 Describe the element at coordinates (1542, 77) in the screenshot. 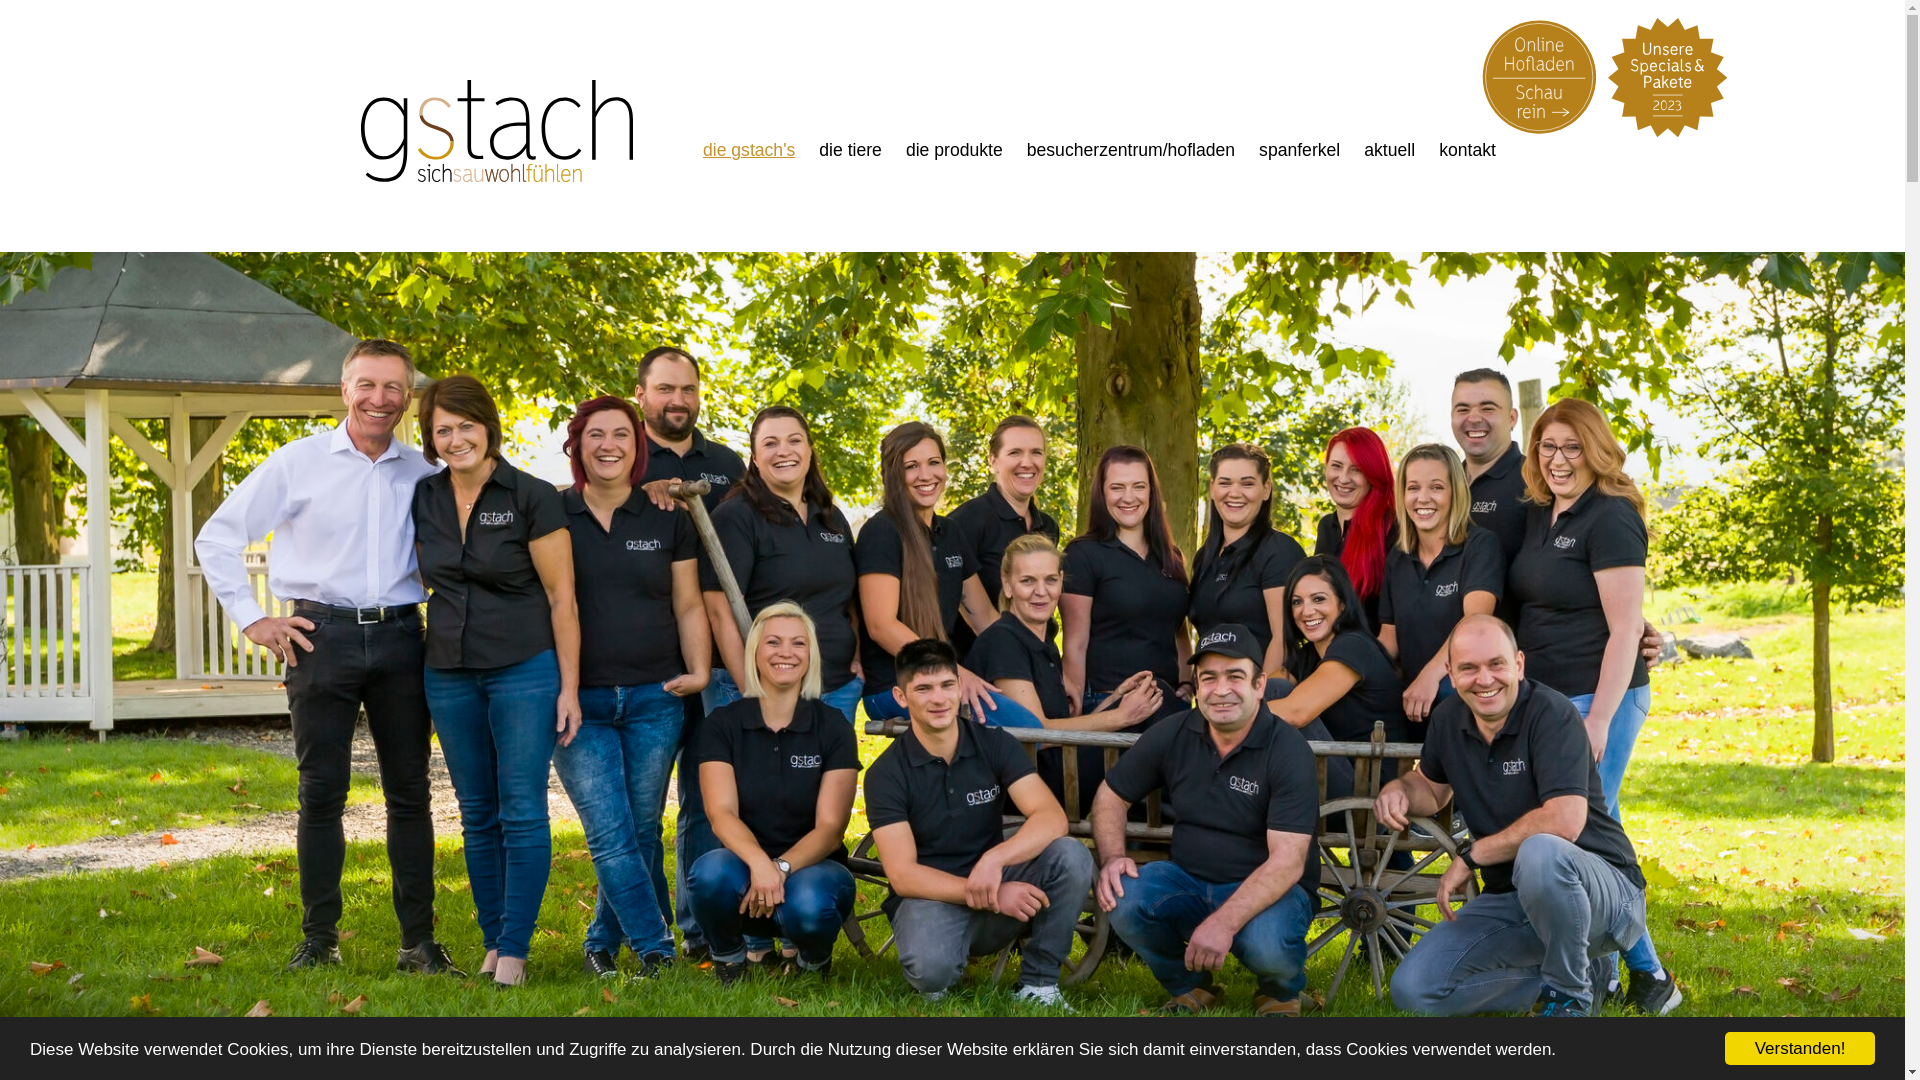

I see `Online-Shop` at that location.